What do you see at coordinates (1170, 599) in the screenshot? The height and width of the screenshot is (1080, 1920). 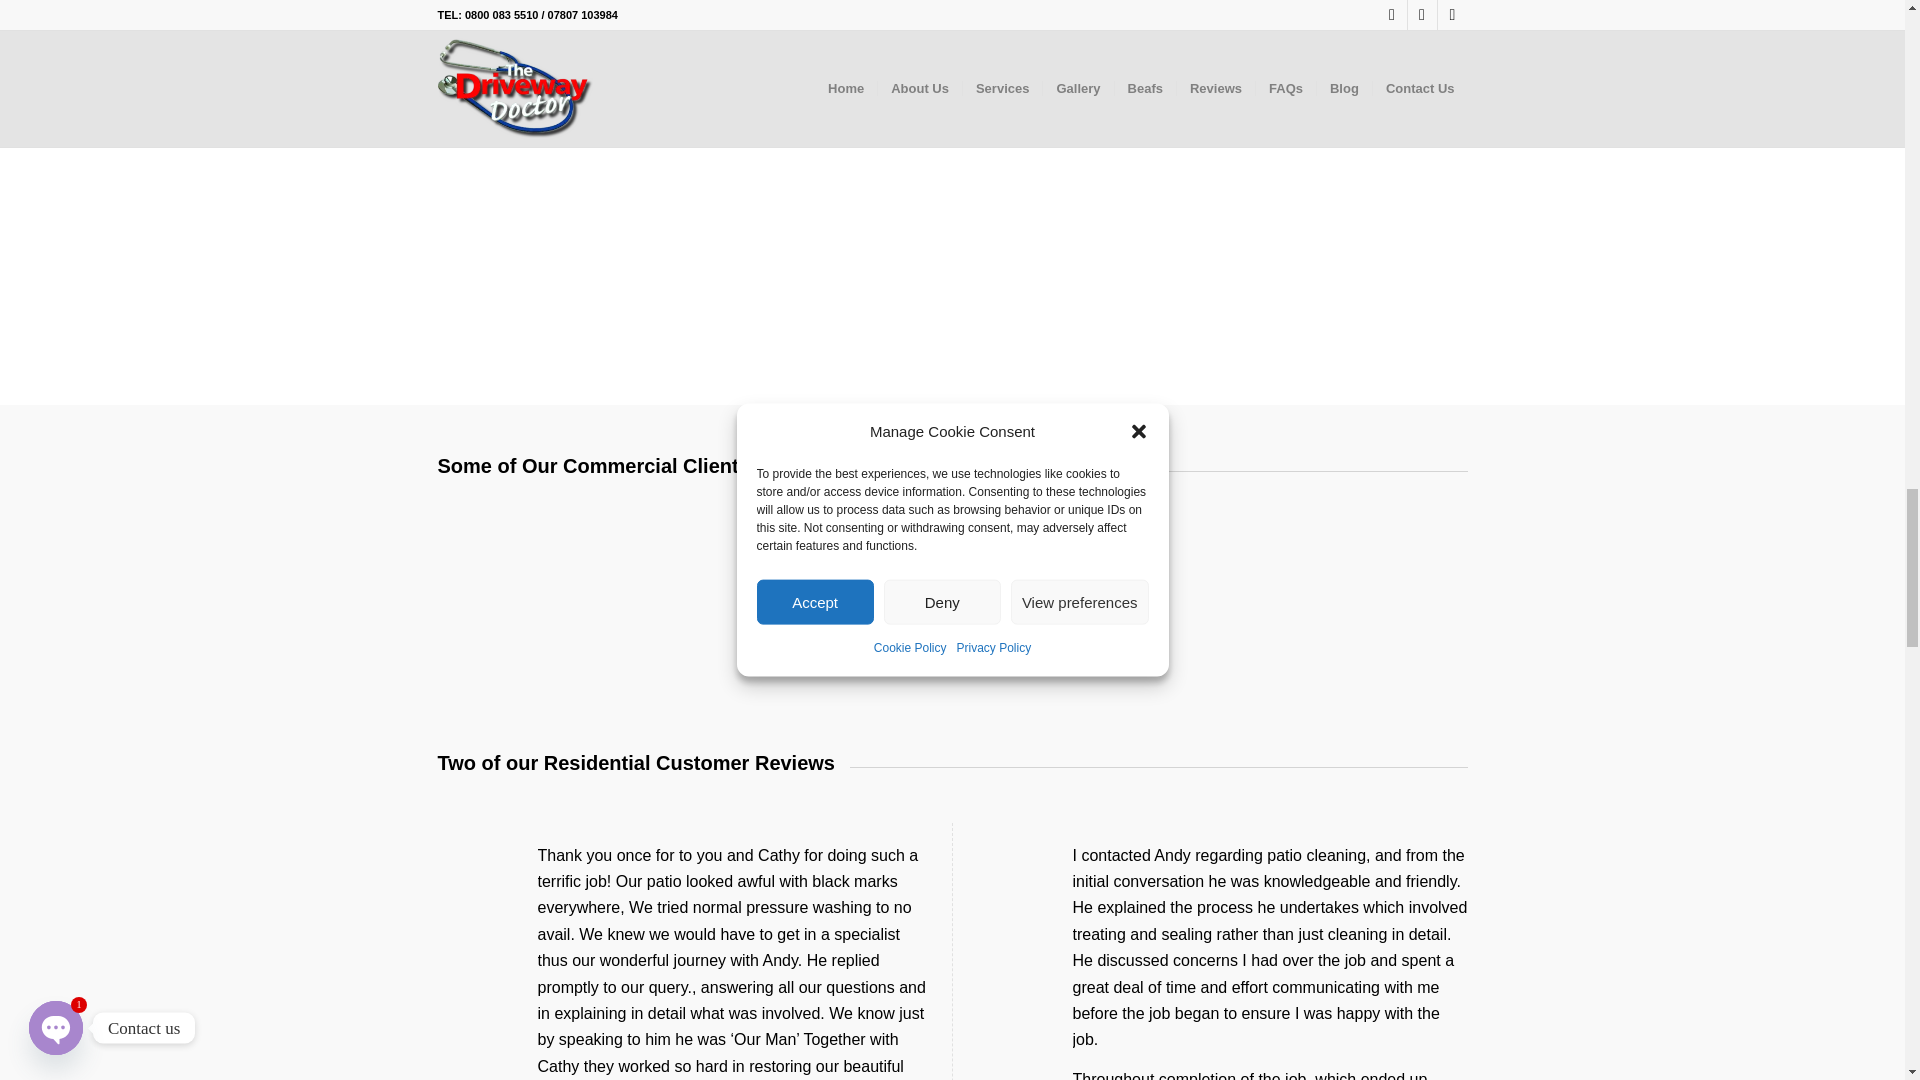 I see `Tavelodge-logo` at bounding box center [1170, 599].